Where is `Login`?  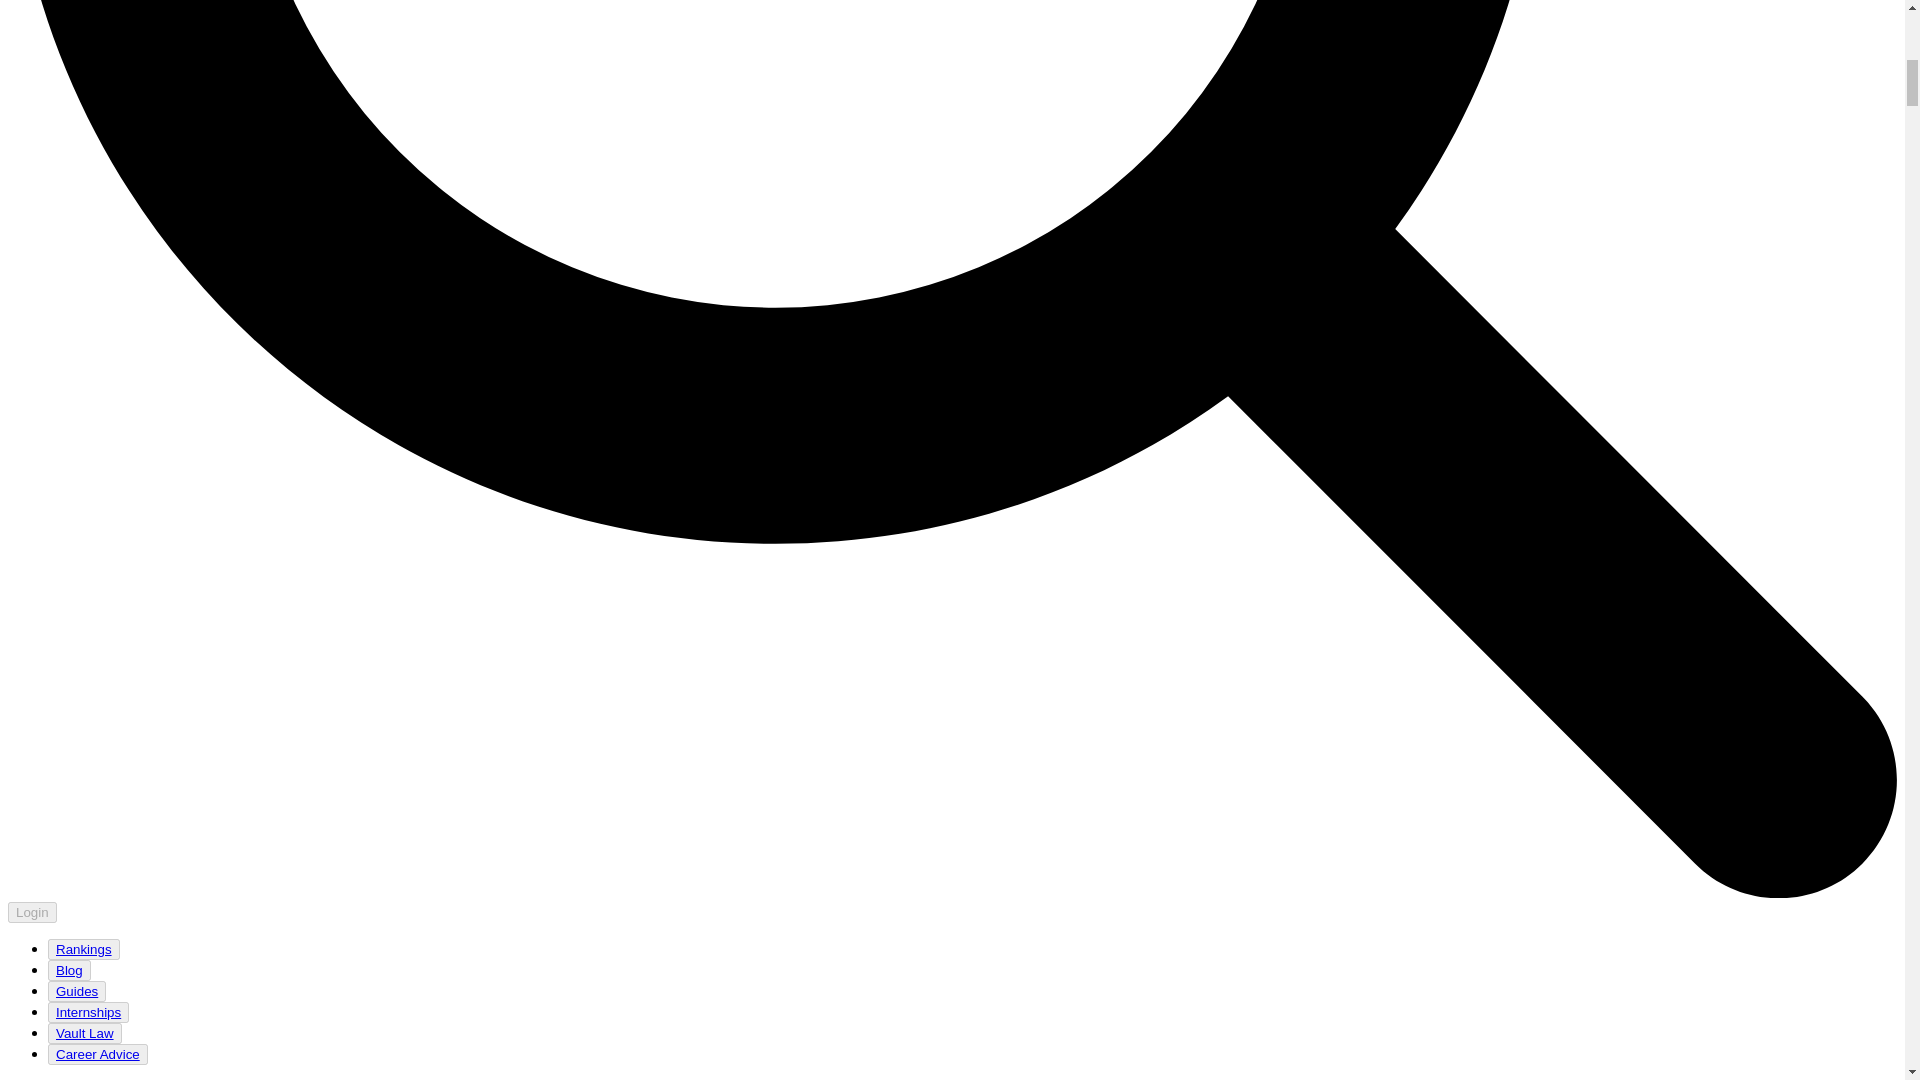 Login is located at coordinates (32, 912).